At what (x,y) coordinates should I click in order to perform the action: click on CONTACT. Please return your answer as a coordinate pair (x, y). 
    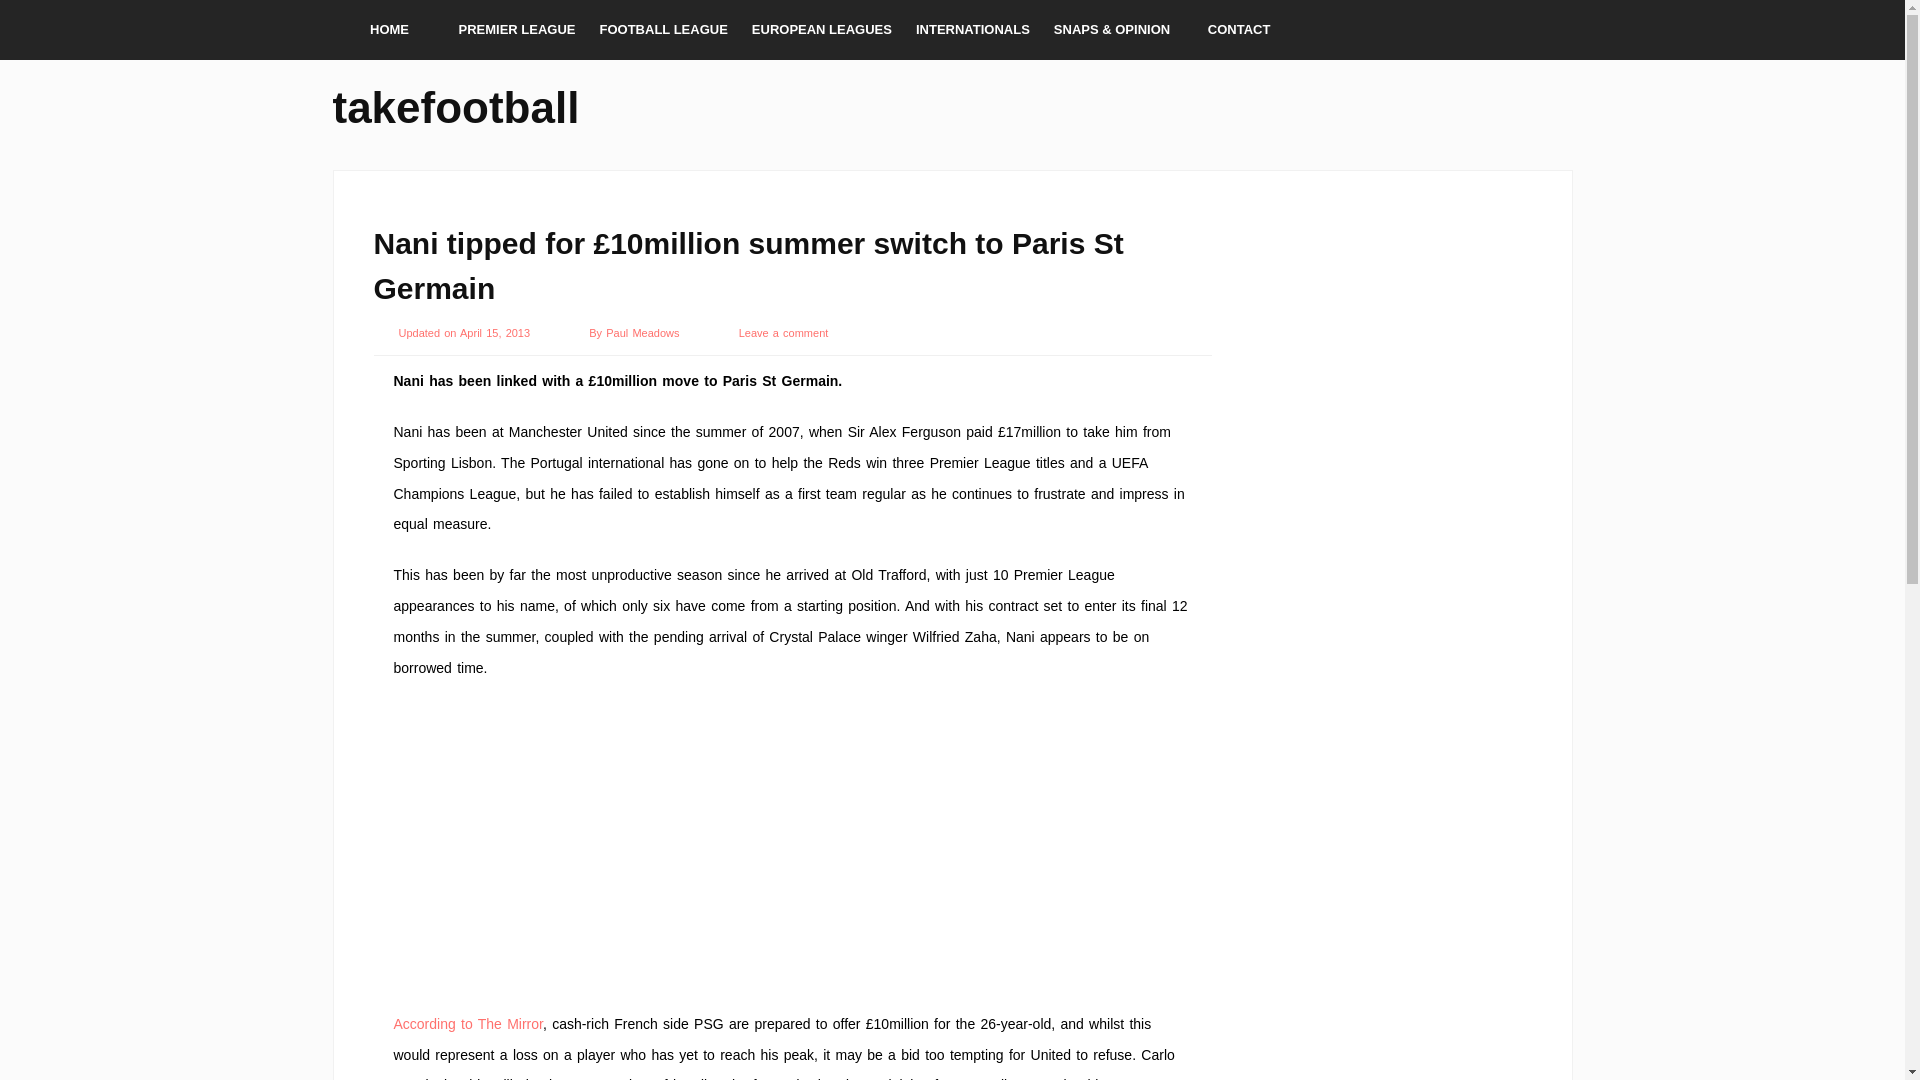
    Looking at the image, I should click on (1239, 30).